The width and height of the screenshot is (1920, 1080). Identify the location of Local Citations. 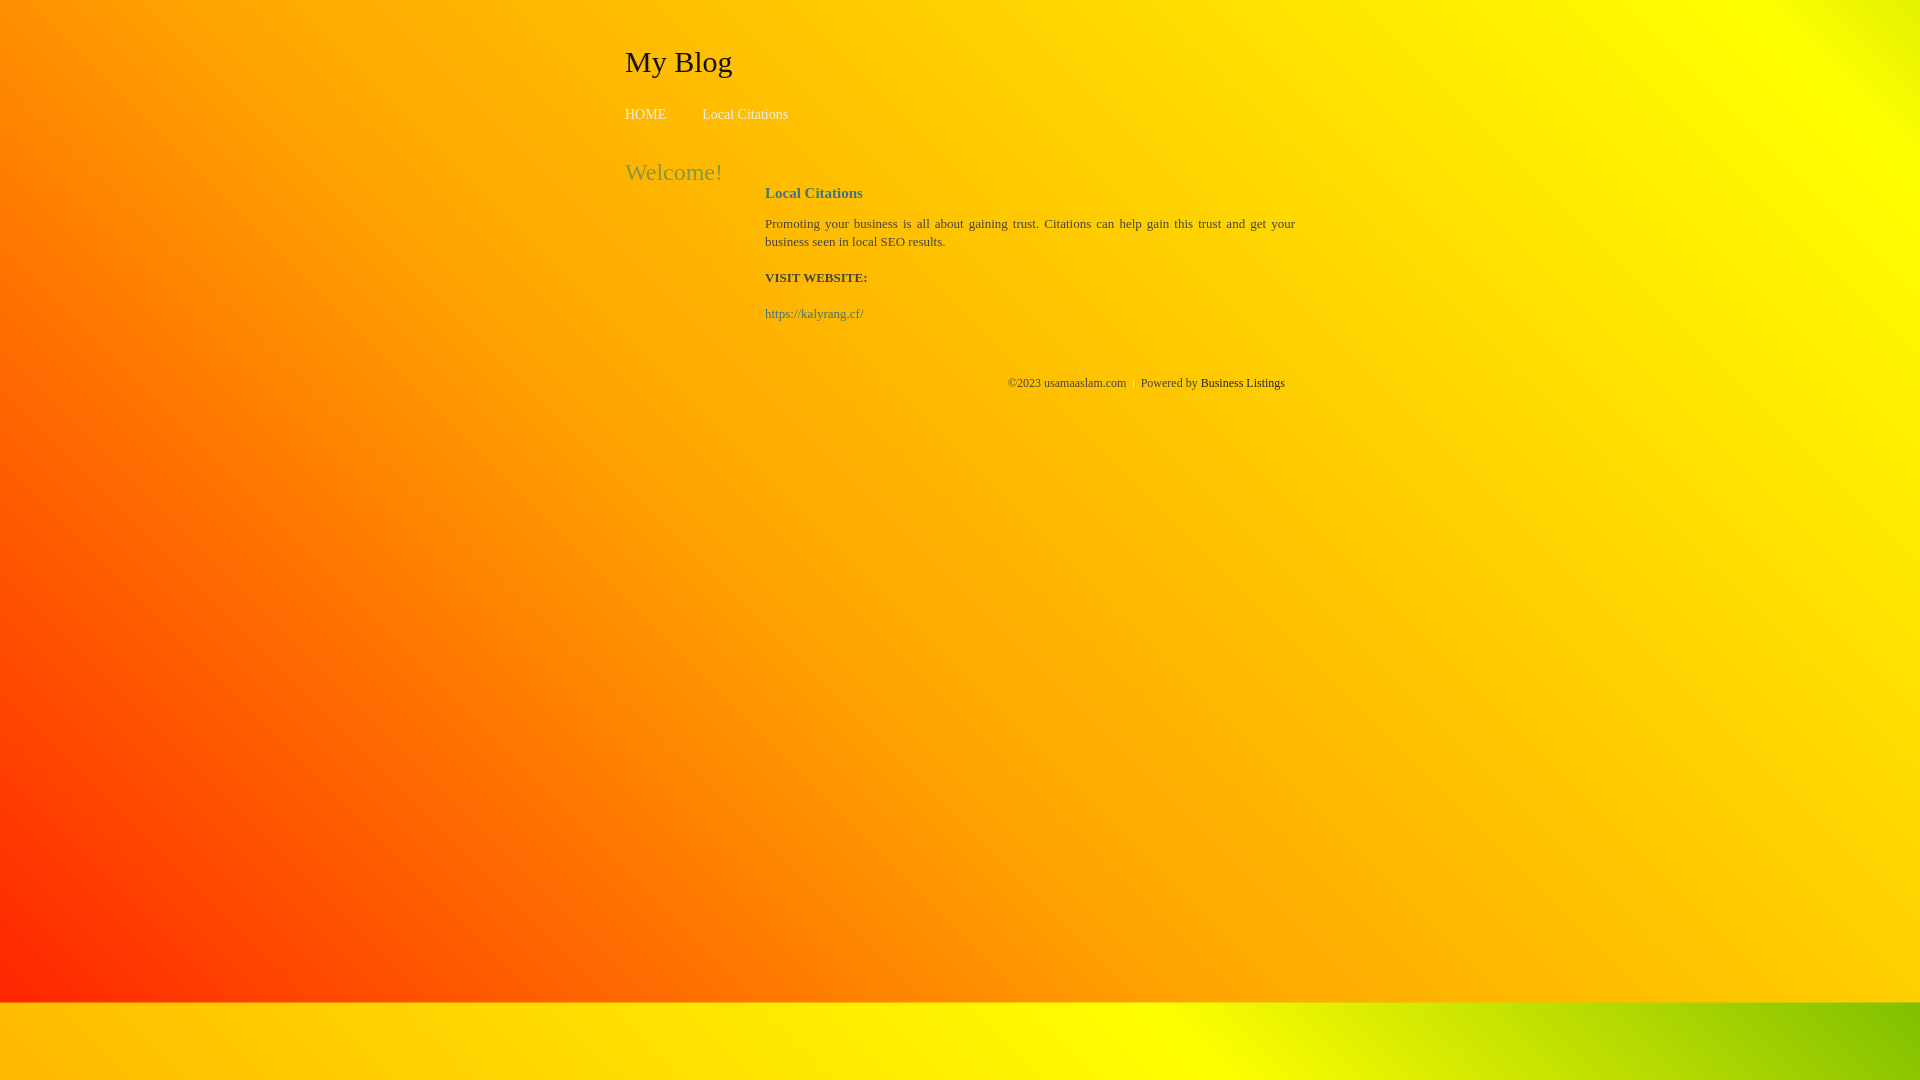
(745, 114).